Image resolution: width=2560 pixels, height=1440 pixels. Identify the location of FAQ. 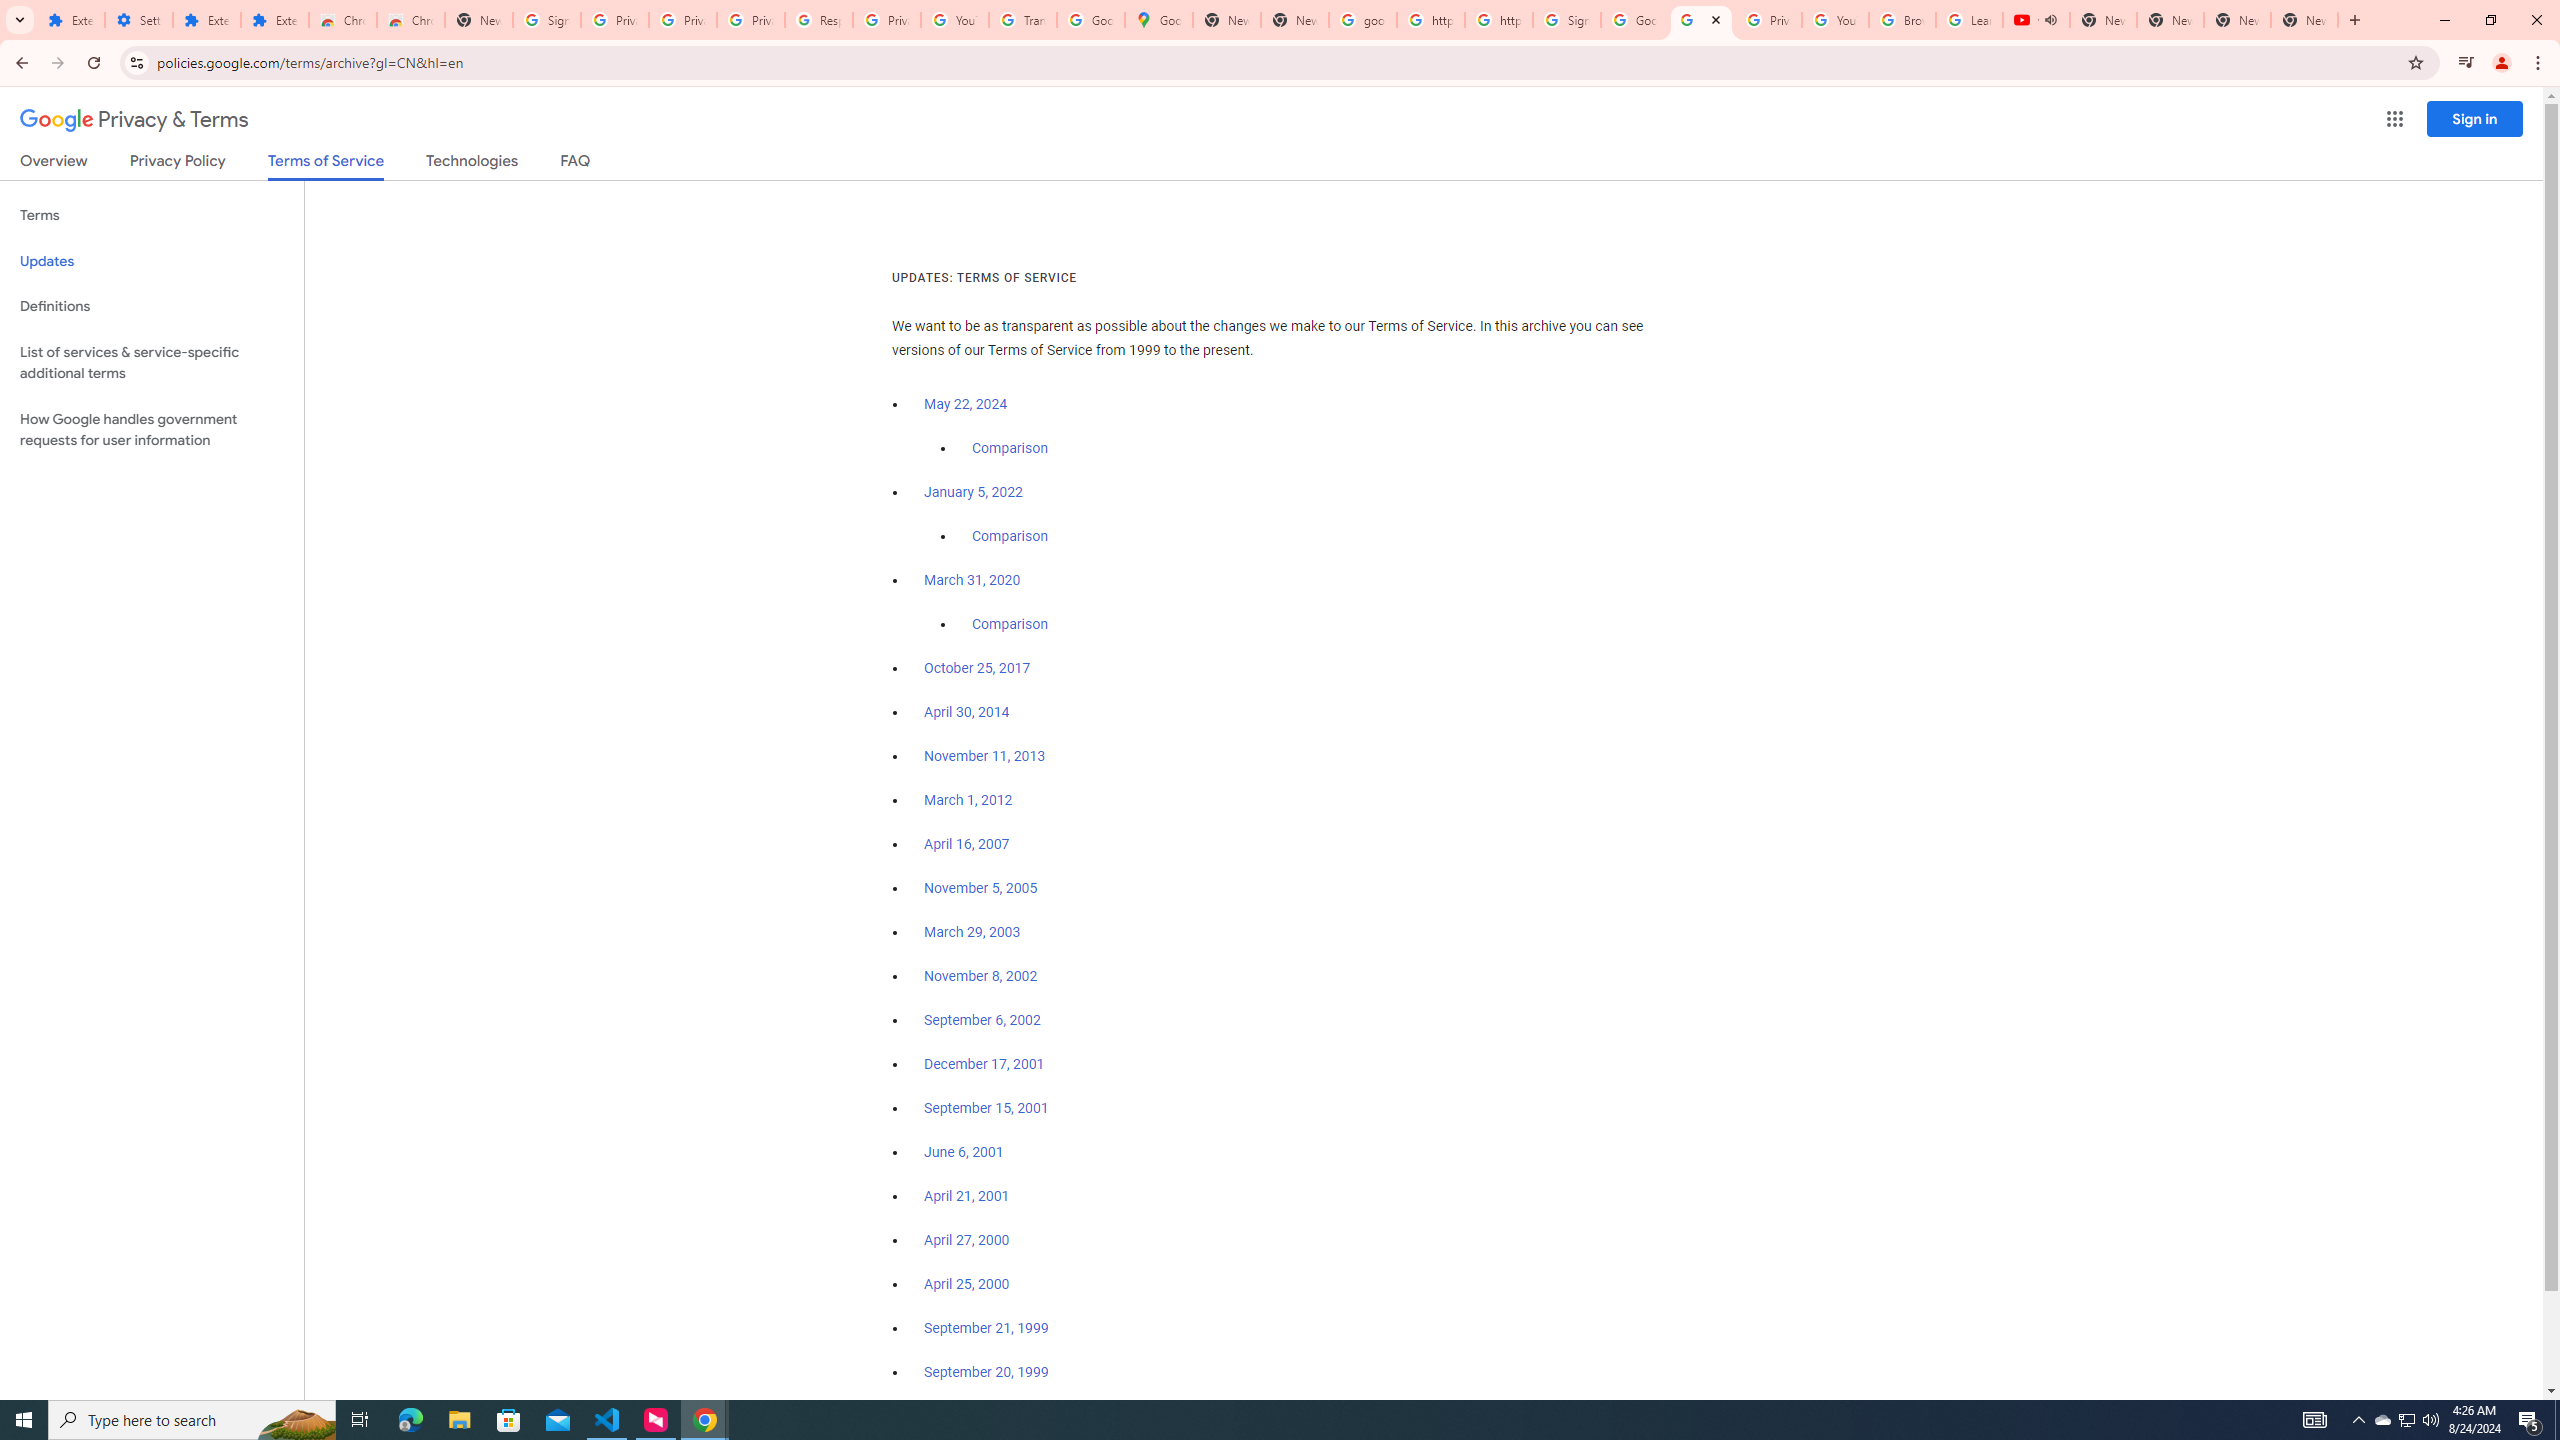
(576, 164).